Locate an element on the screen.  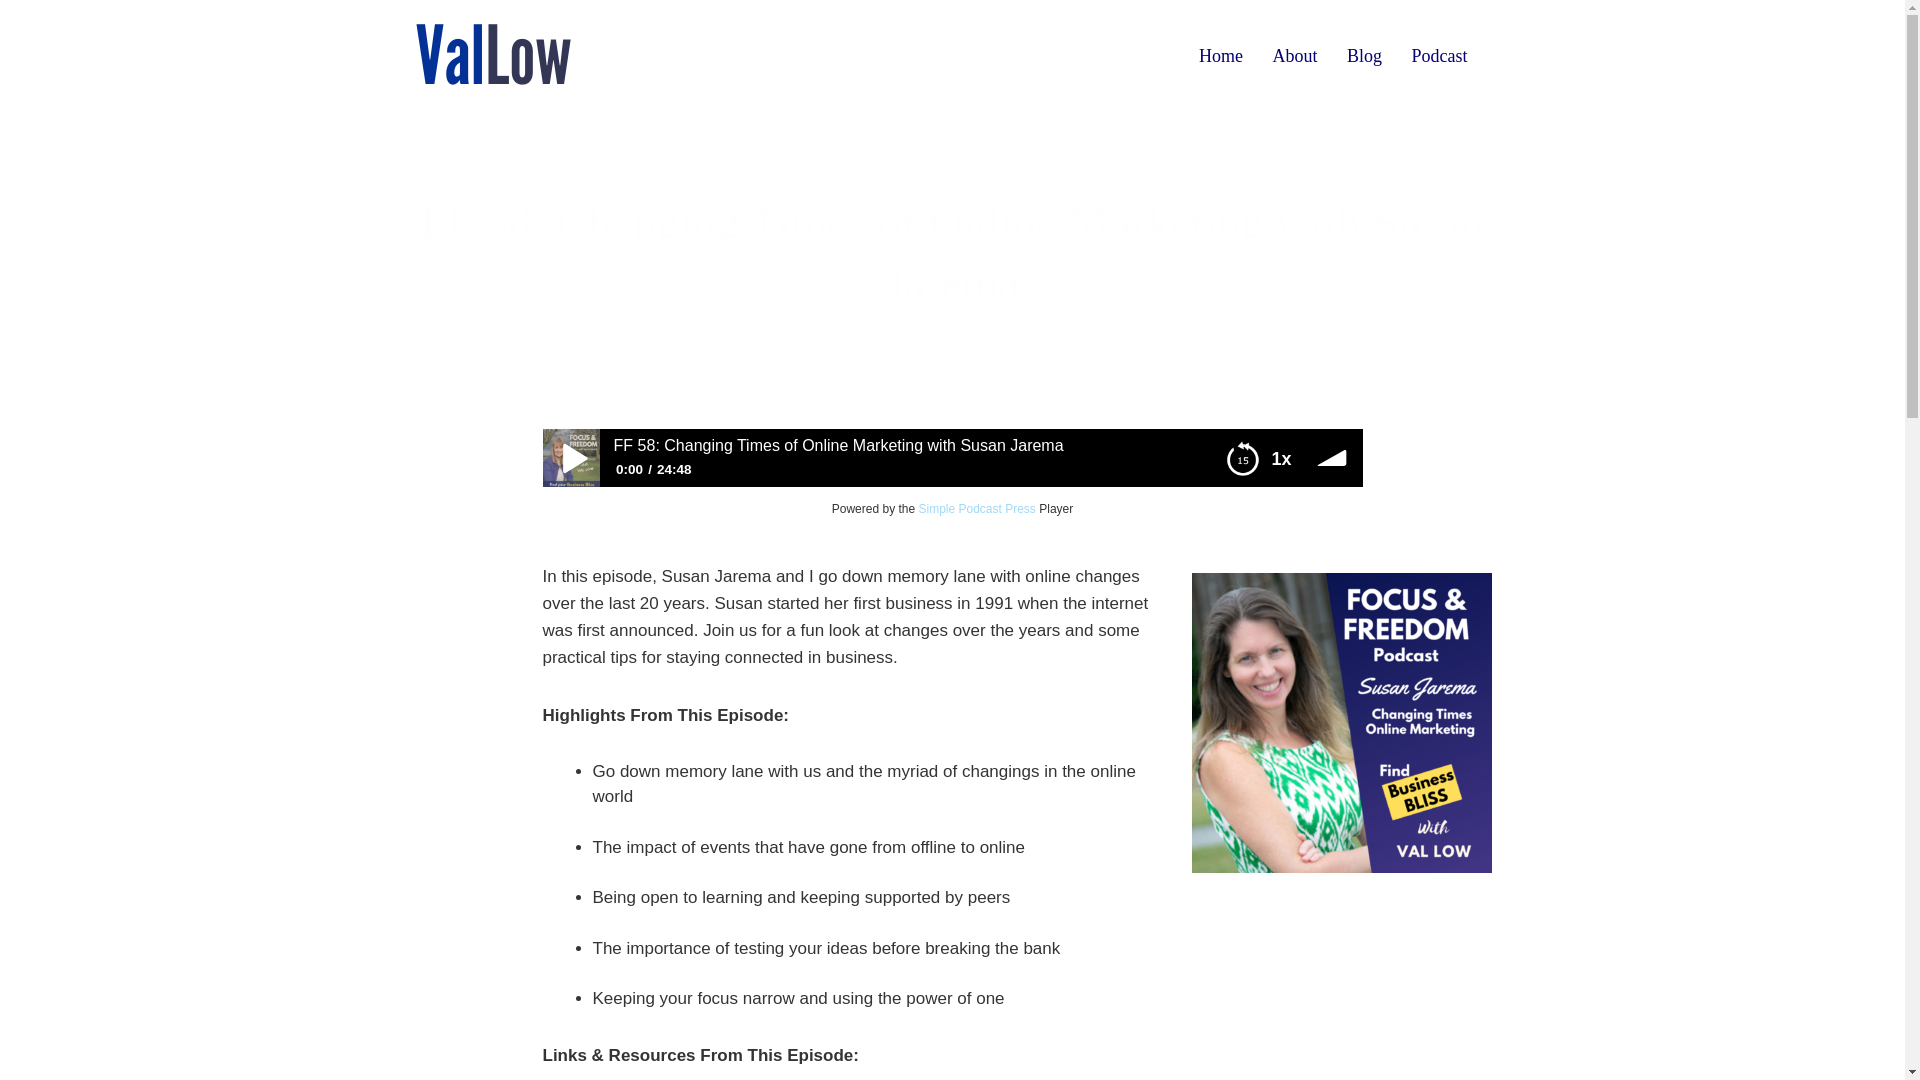
Blog is located at coordinates (1364, 56).